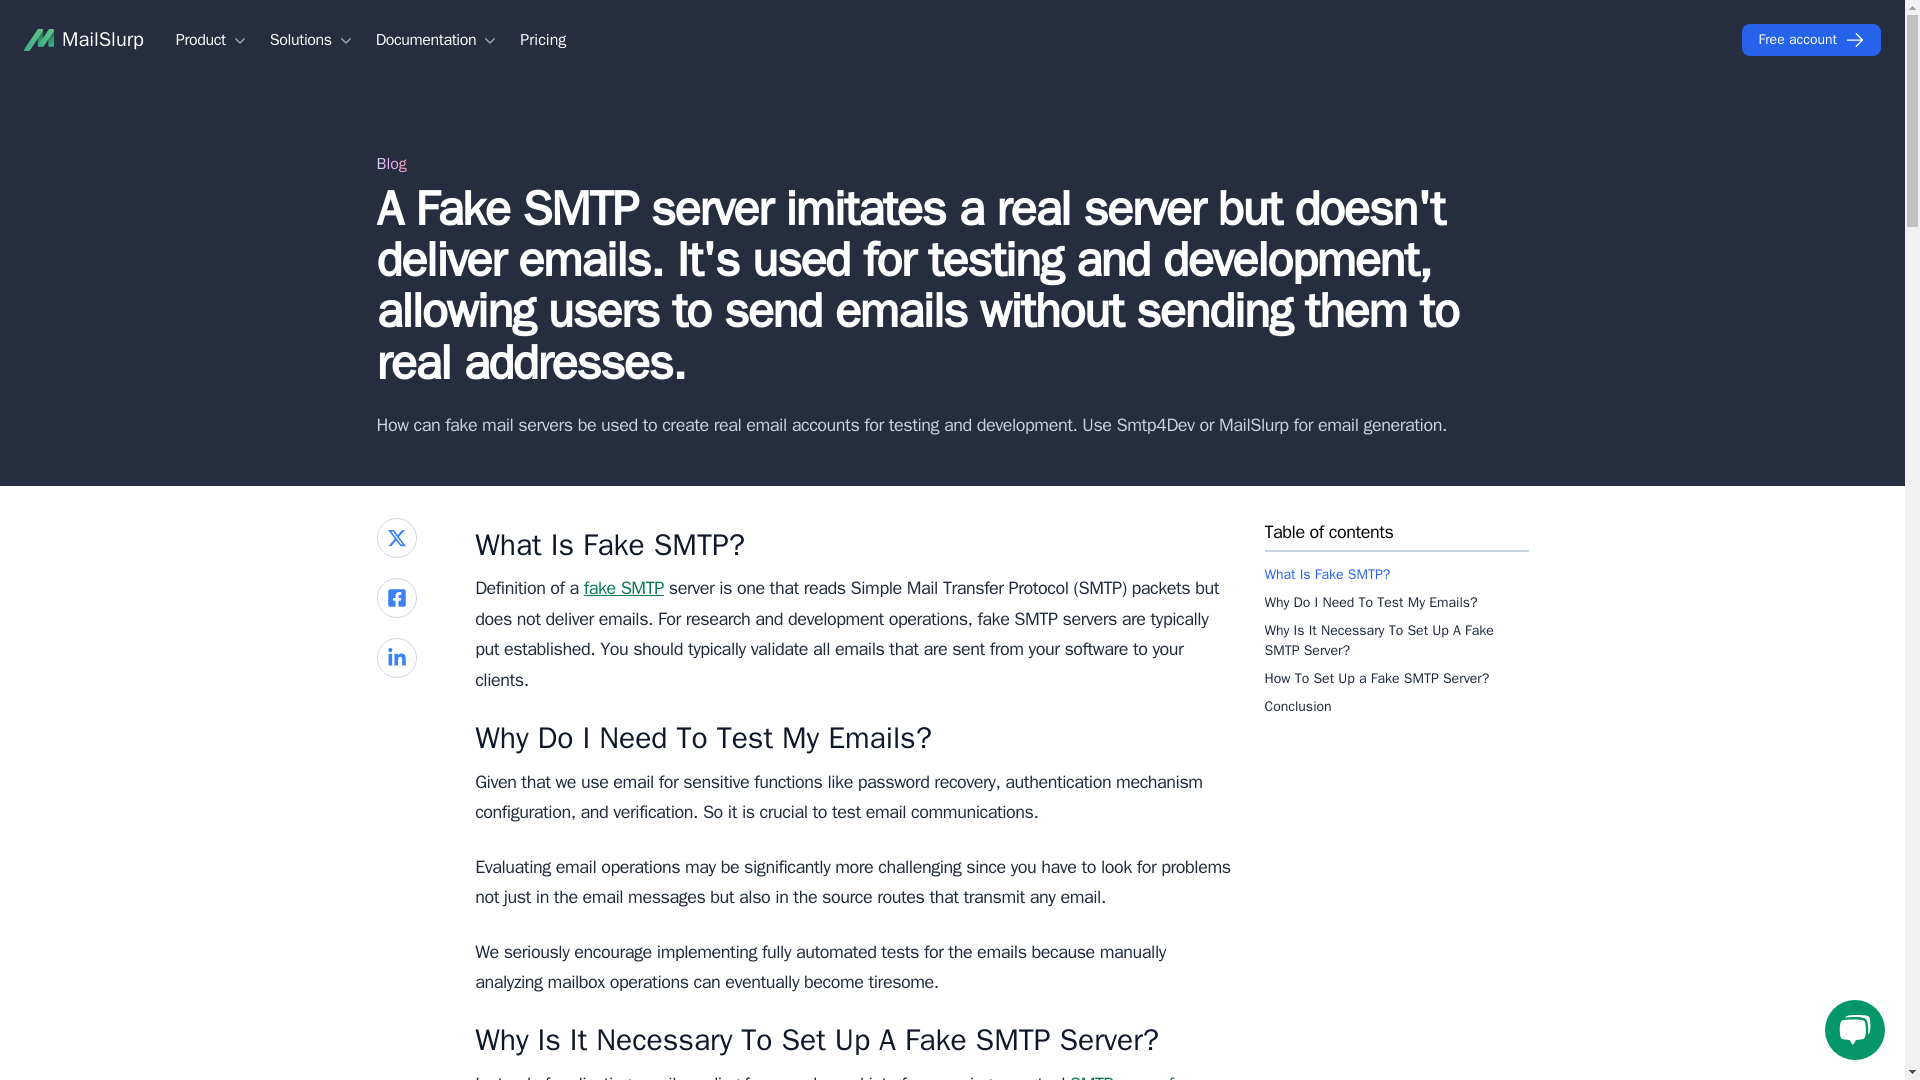 This screenshot has width=1920, height=1080. I want to click on Free account, so click(1811, 40).